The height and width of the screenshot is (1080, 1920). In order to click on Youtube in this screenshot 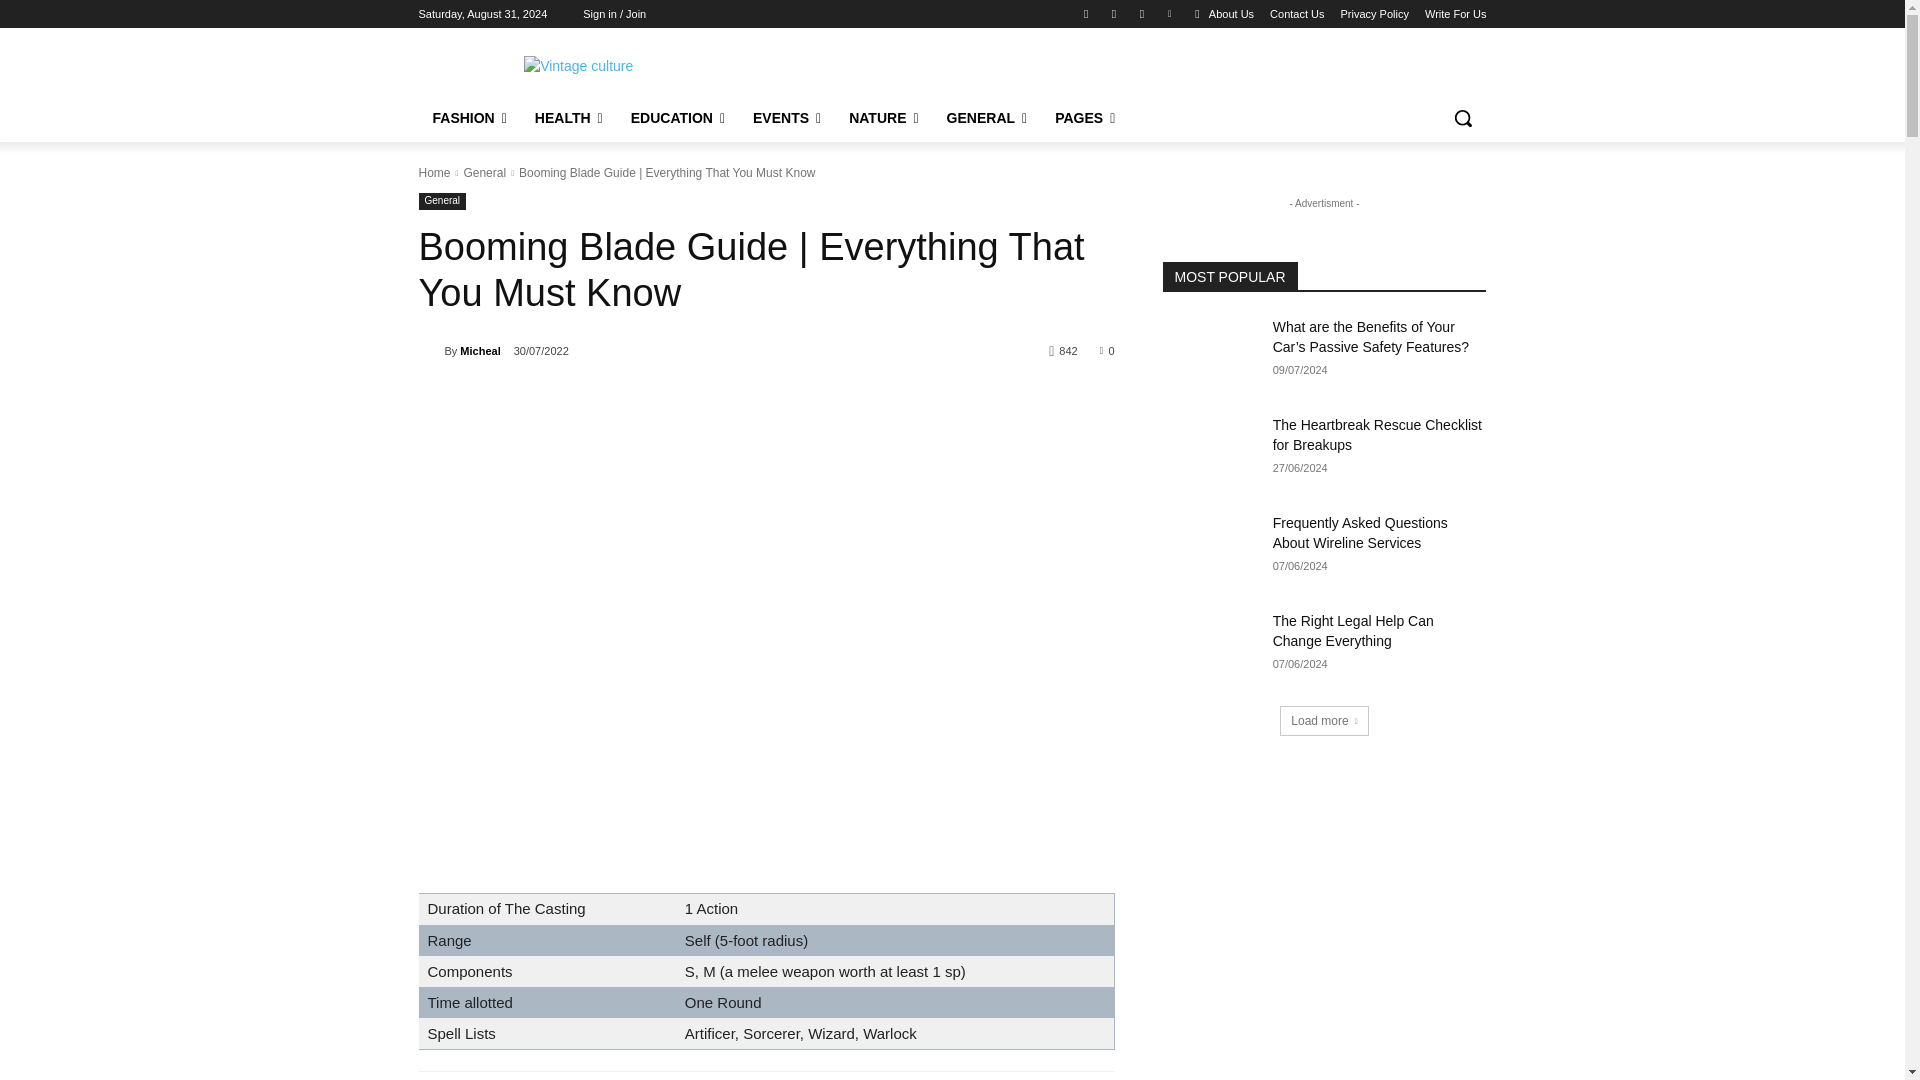, I will do `click(1198, 13)`.